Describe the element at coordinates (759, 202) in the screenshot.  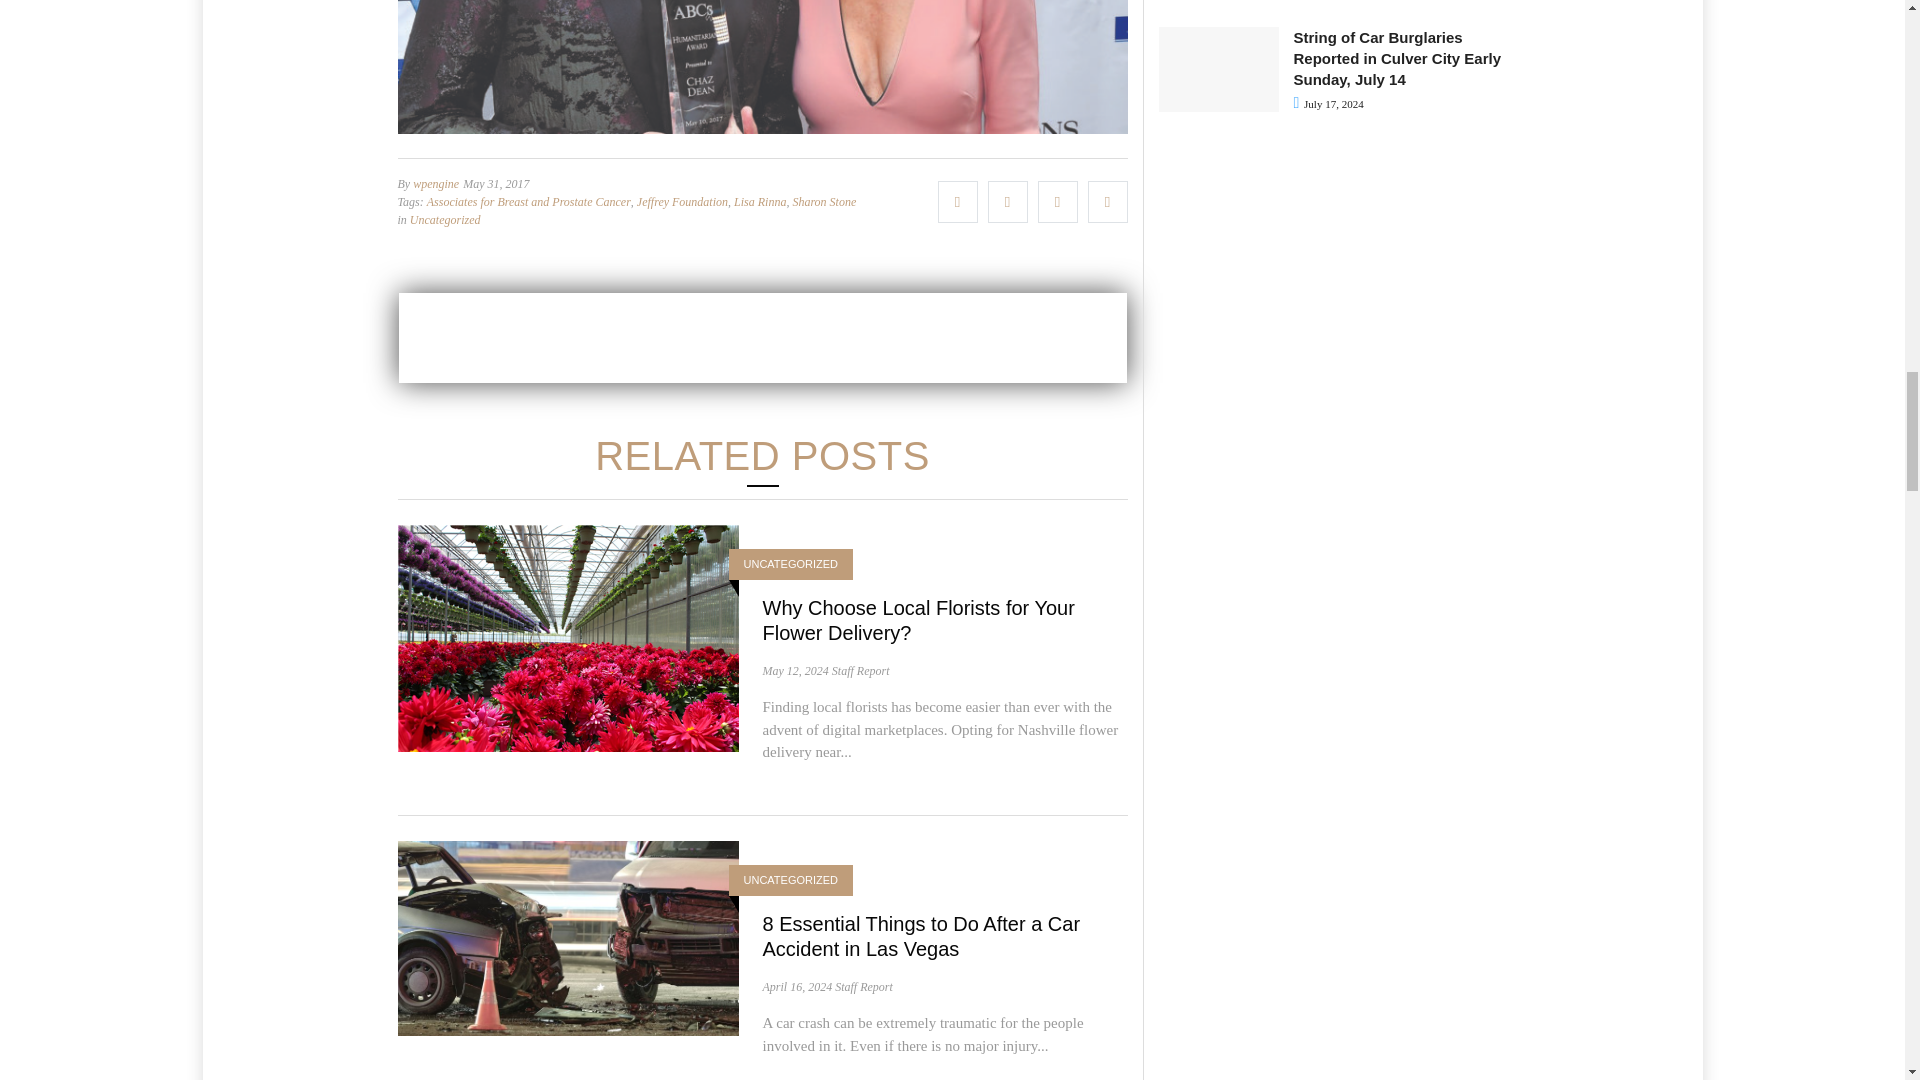
I see `Lisa Rinna` at that location.